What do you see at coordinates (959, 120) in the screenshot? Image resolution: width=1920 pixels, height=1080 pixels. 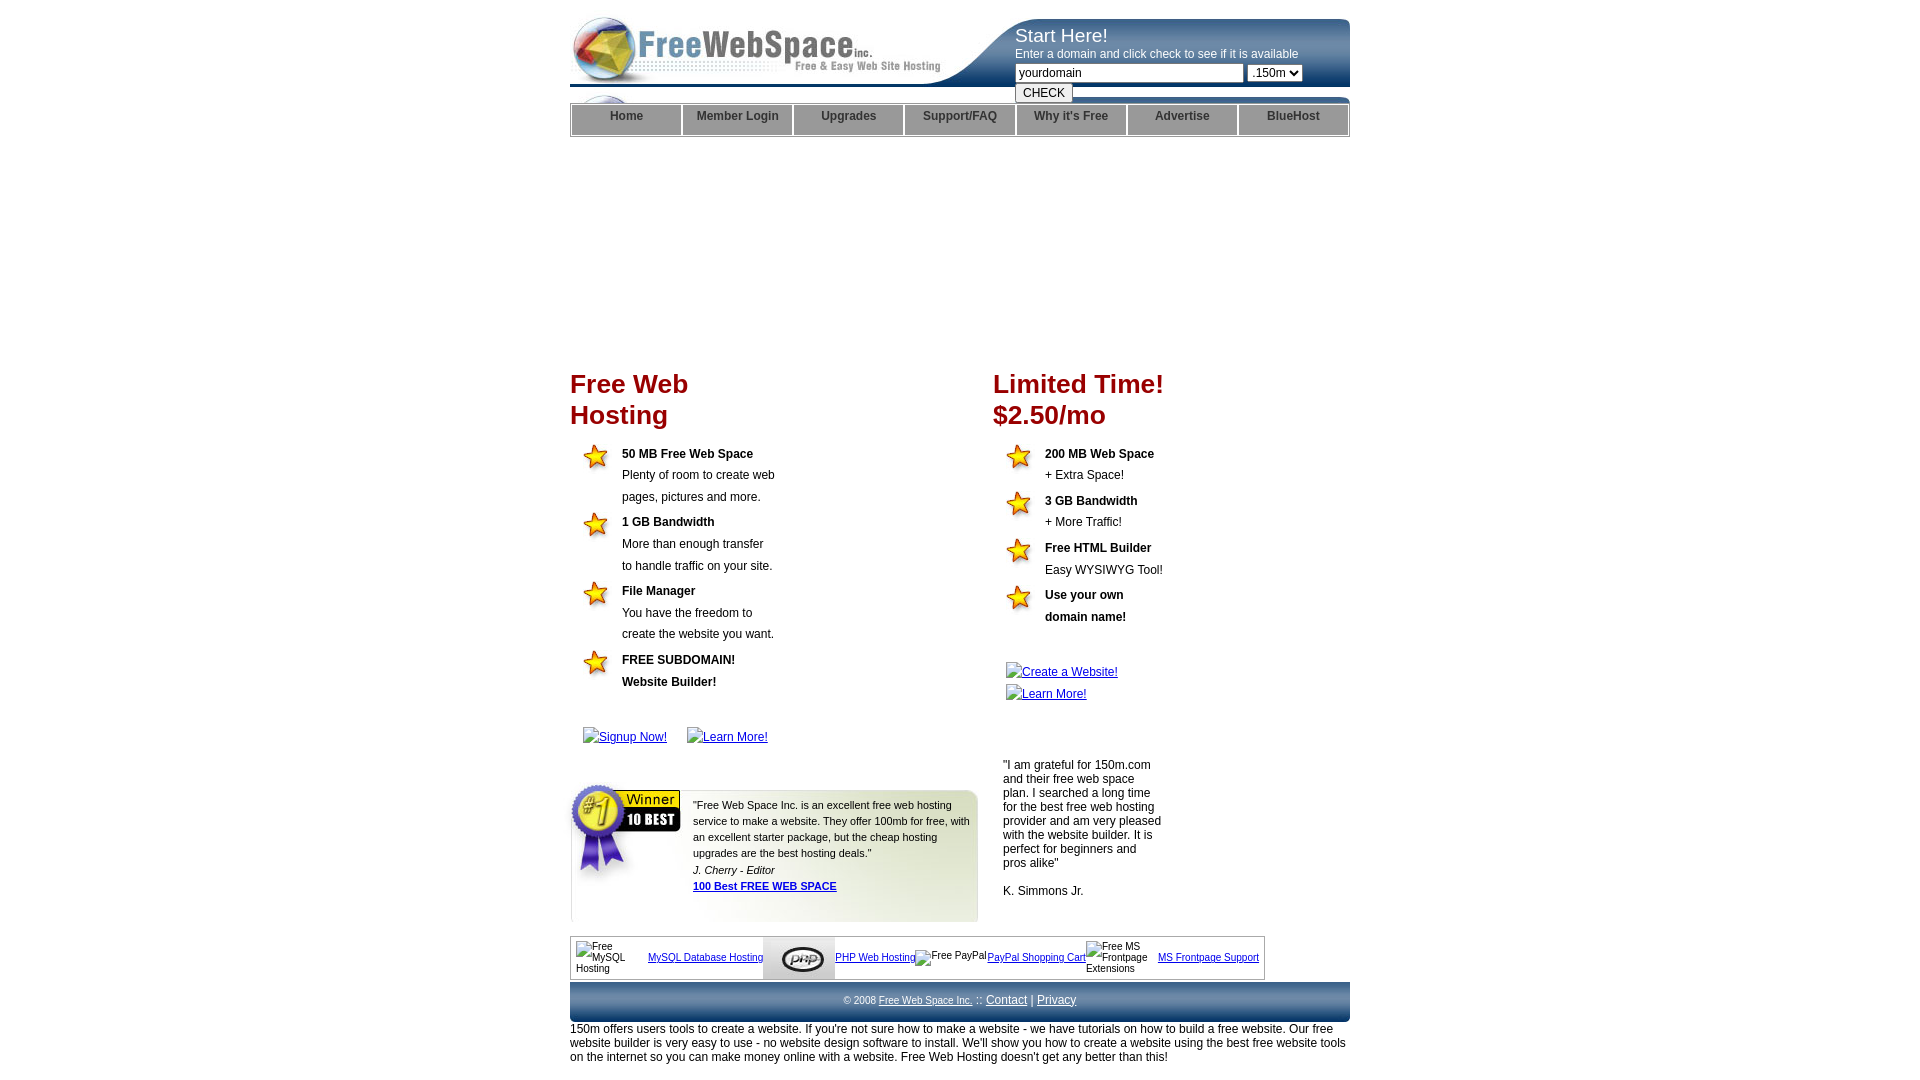 I see `Support/FAQ` at bounding box center [959, 120].